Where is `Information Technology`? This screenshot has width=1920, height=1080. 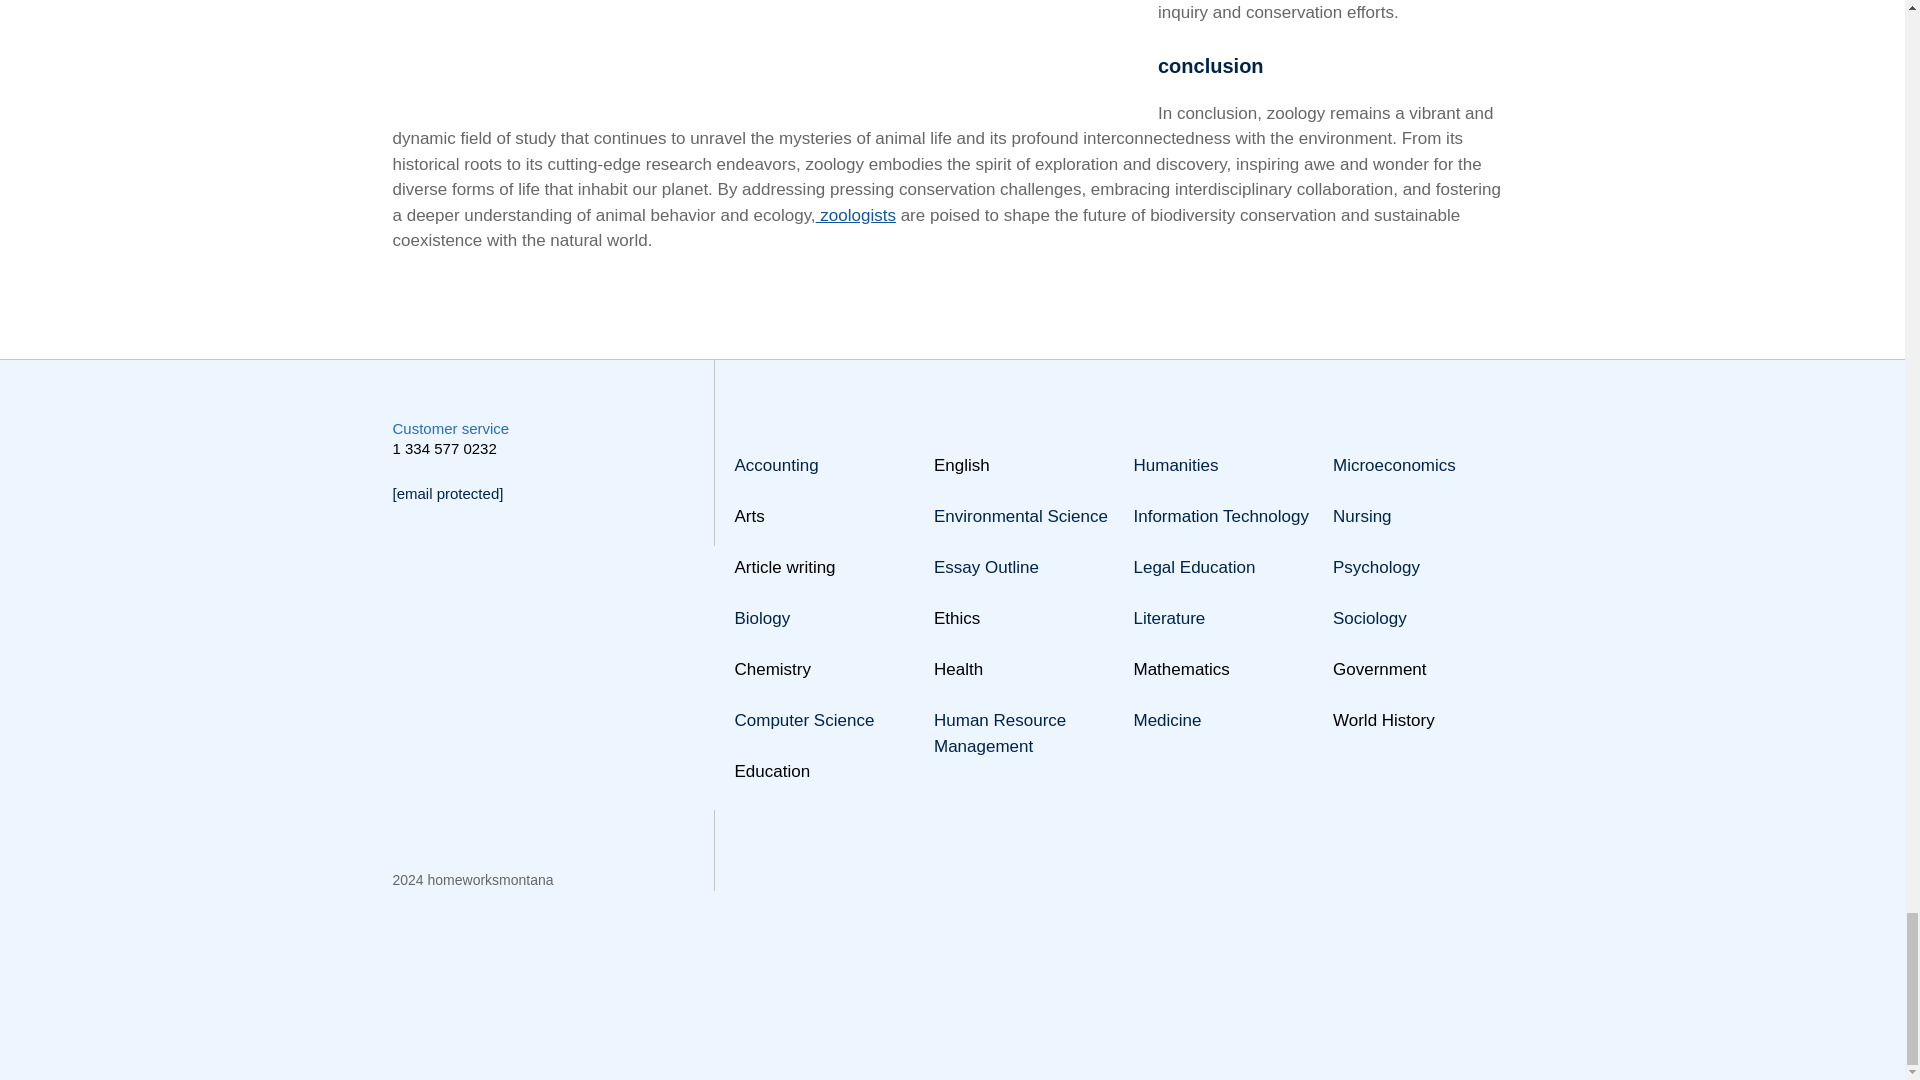 Information Technology is located at coordinates (1222, 516).